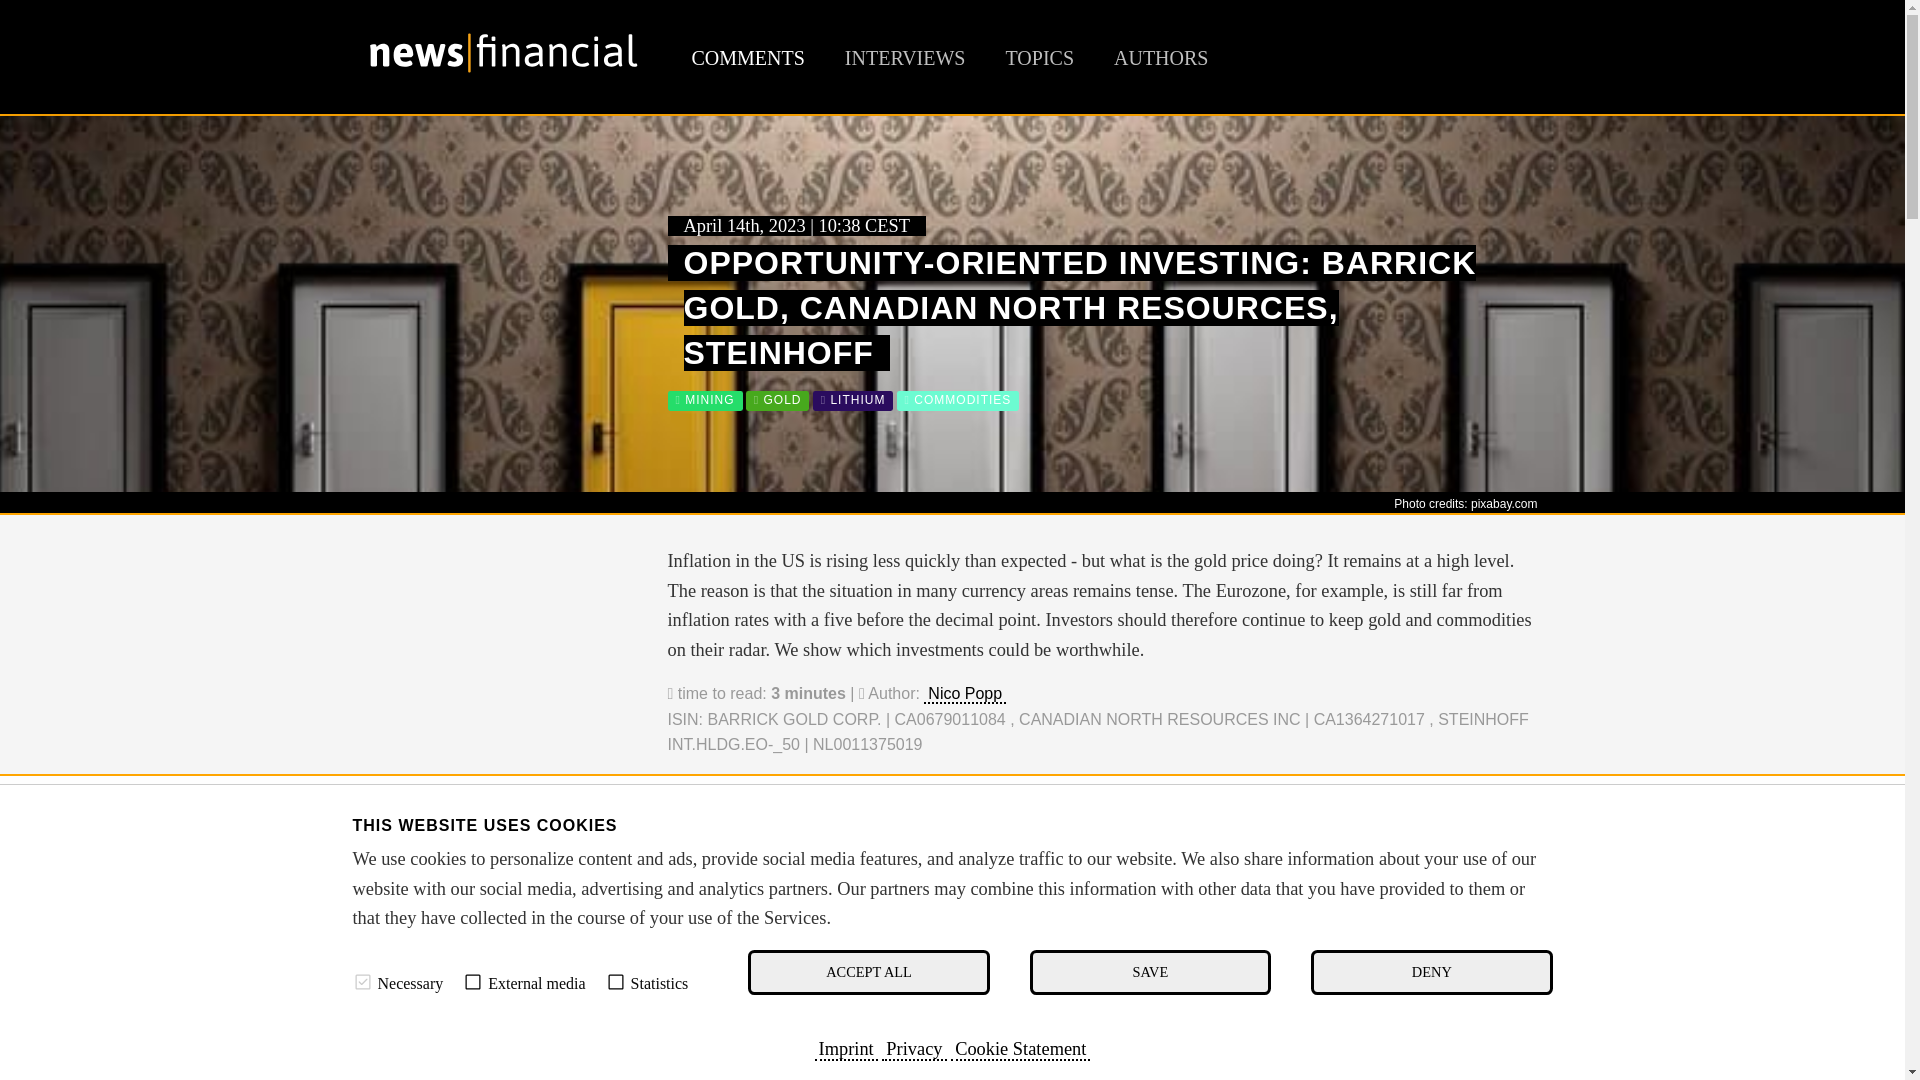  I want to click on TOPICS, so click(1038, 58).